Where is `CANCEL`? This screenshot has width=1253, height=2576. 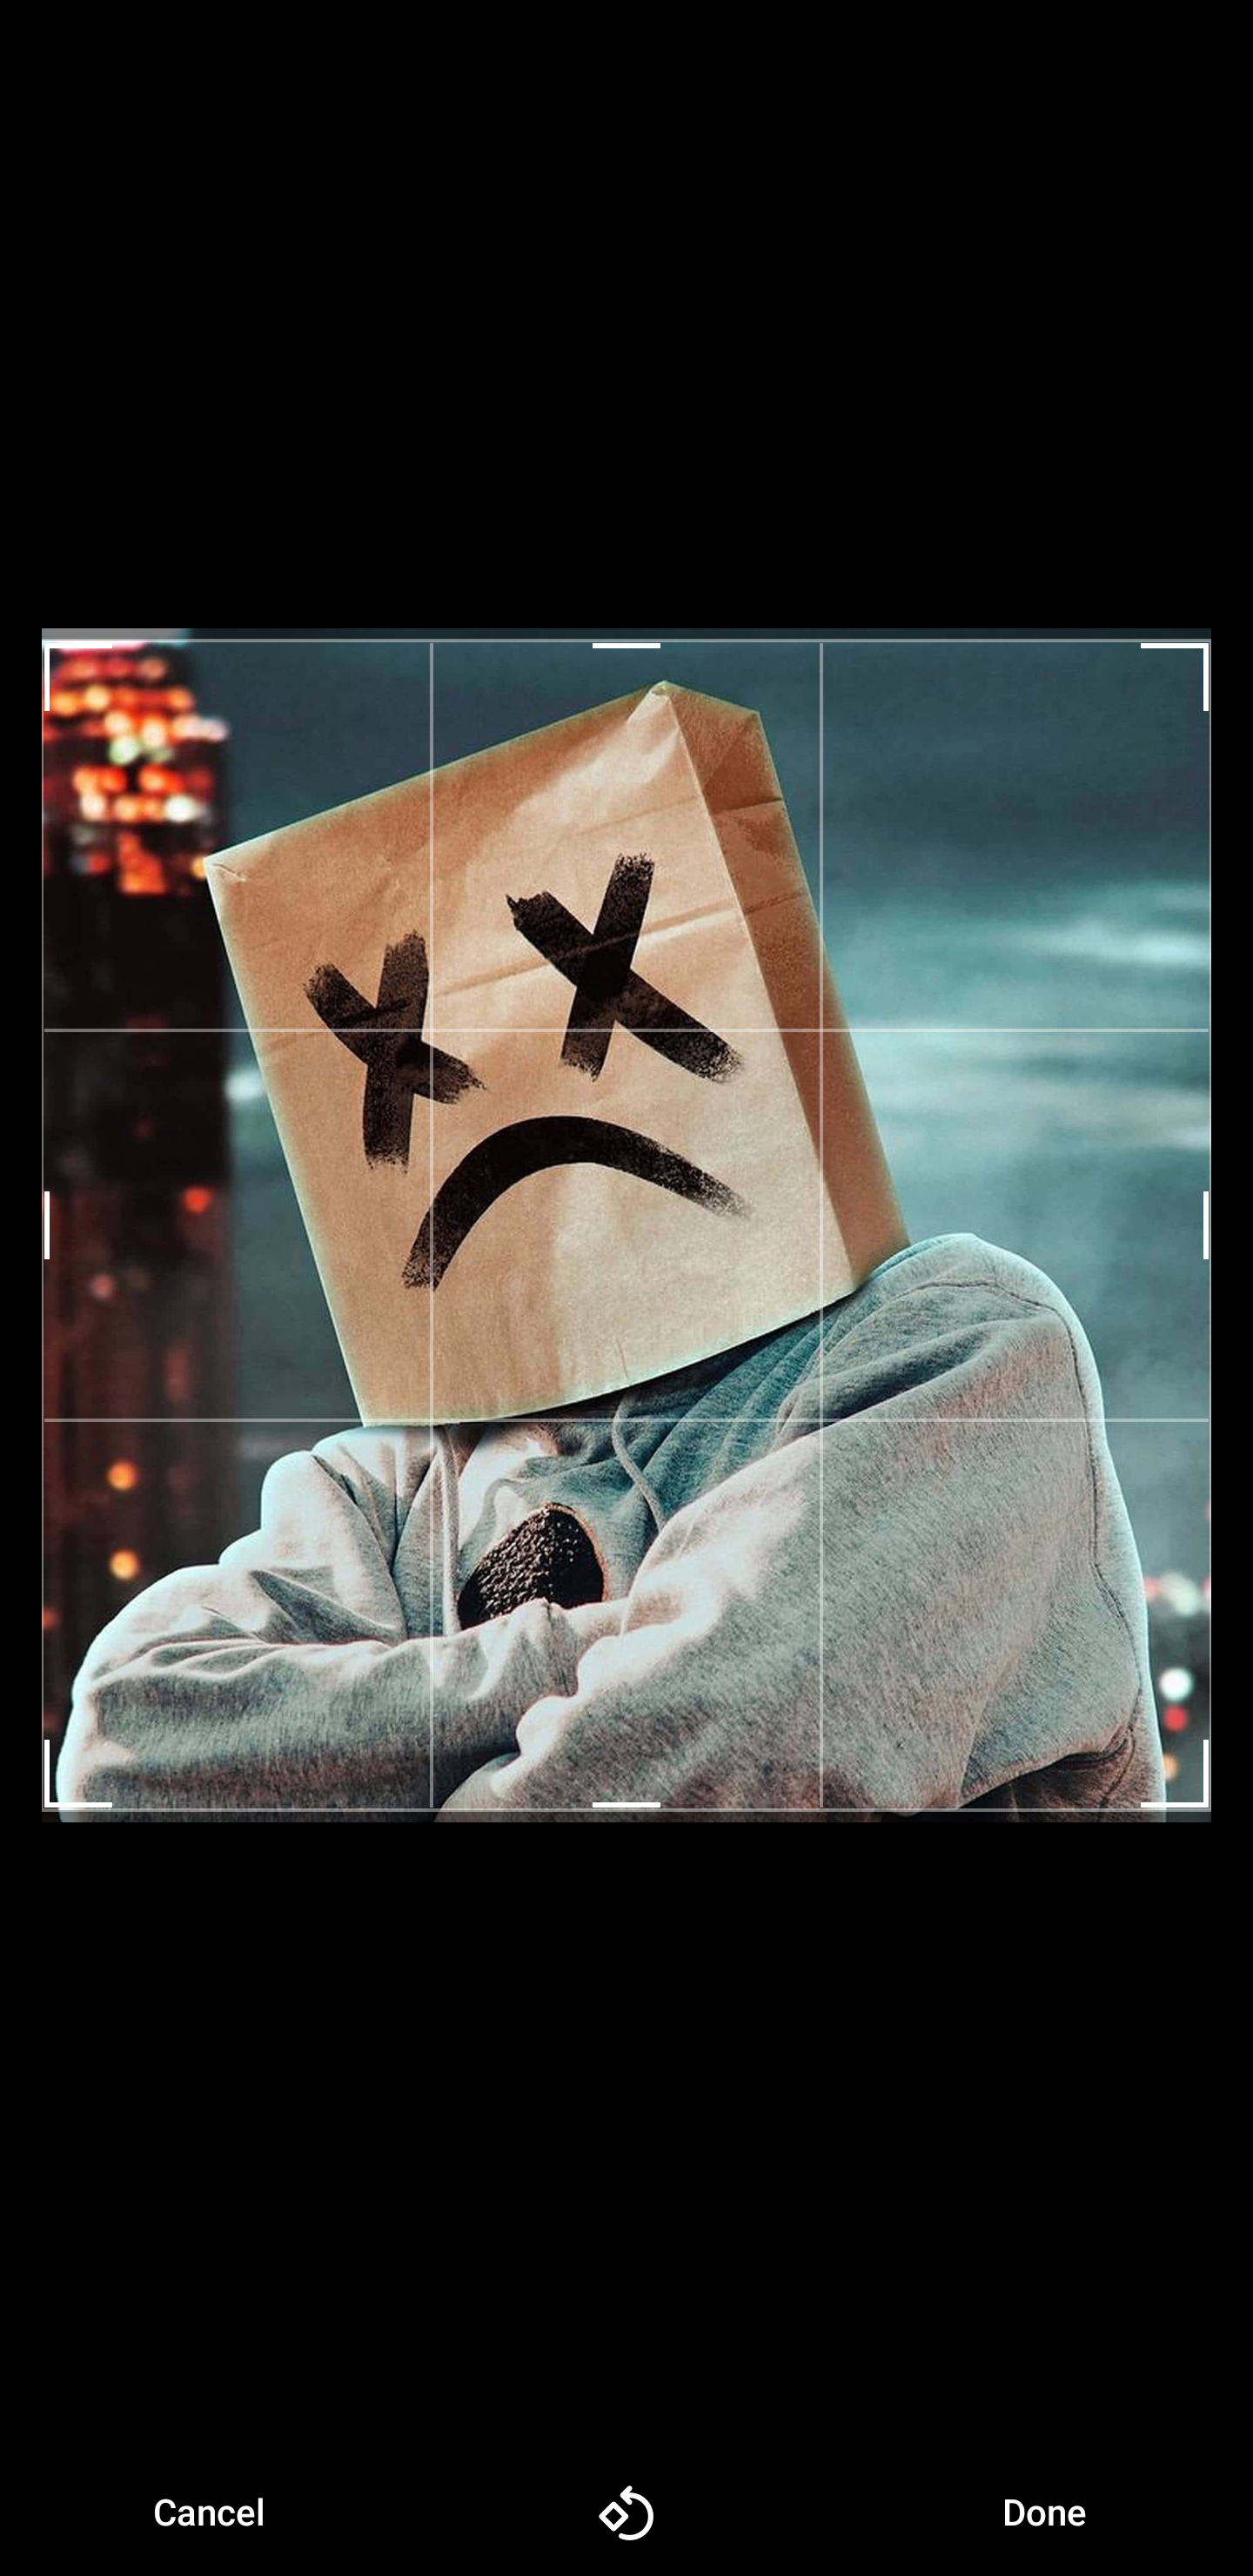
CANCEL is located at coordinates (209, 2512).